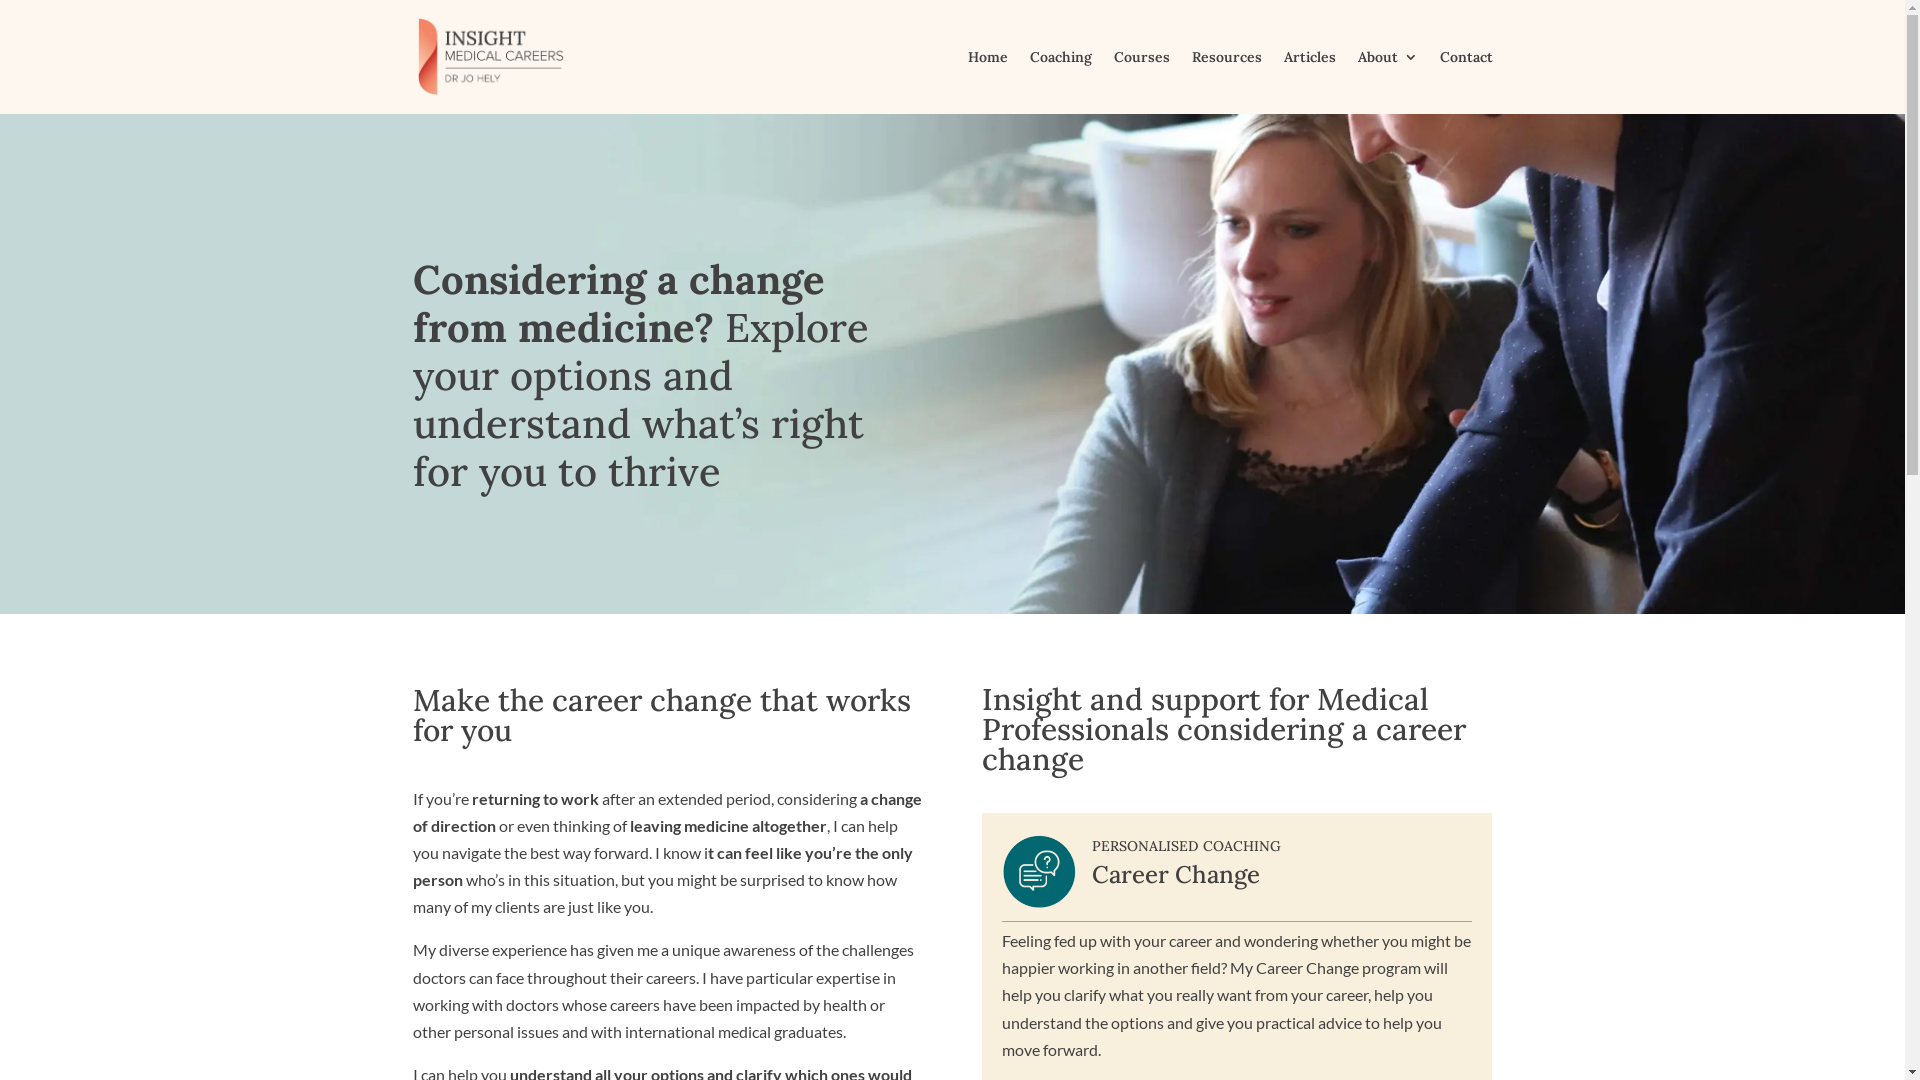 The height and width of the screenshot is (1080, 1920). I want to click on Articles, so click(1310, 82).